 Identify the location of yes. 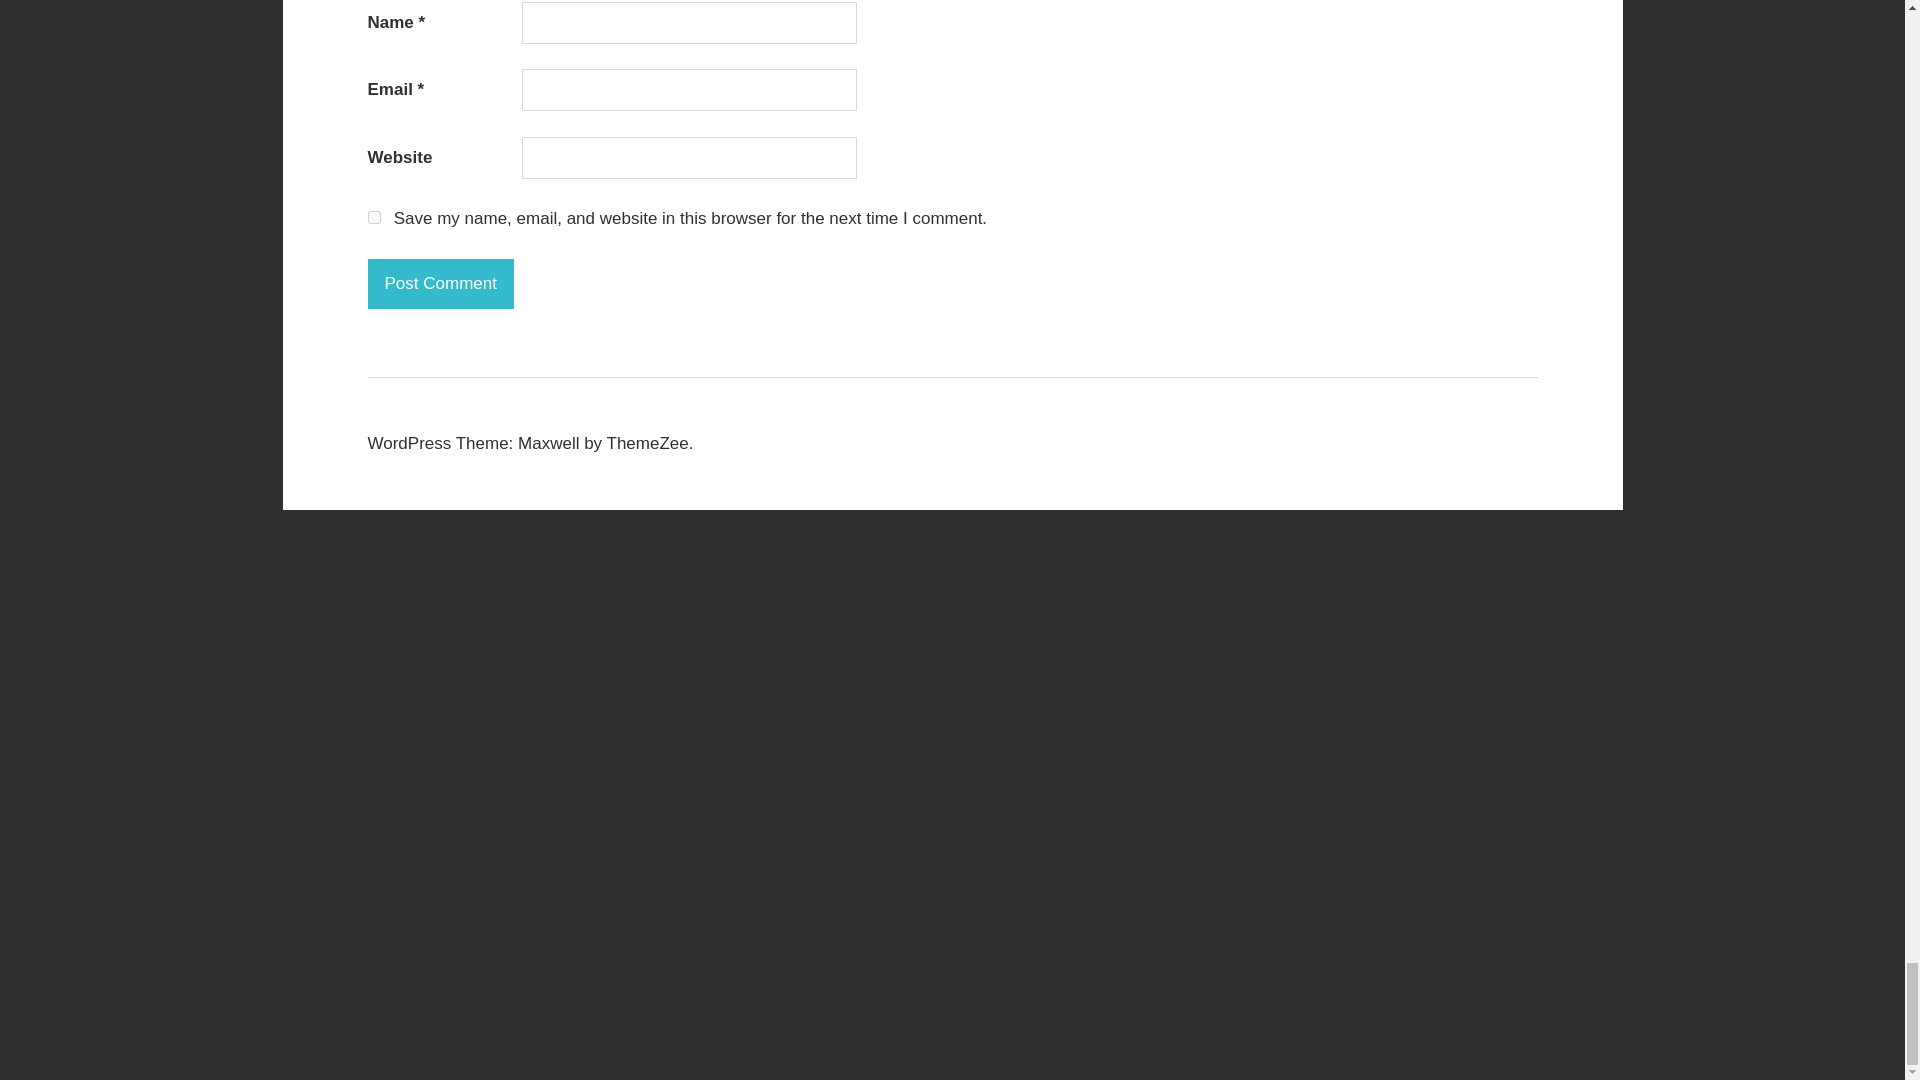
(374, 216).